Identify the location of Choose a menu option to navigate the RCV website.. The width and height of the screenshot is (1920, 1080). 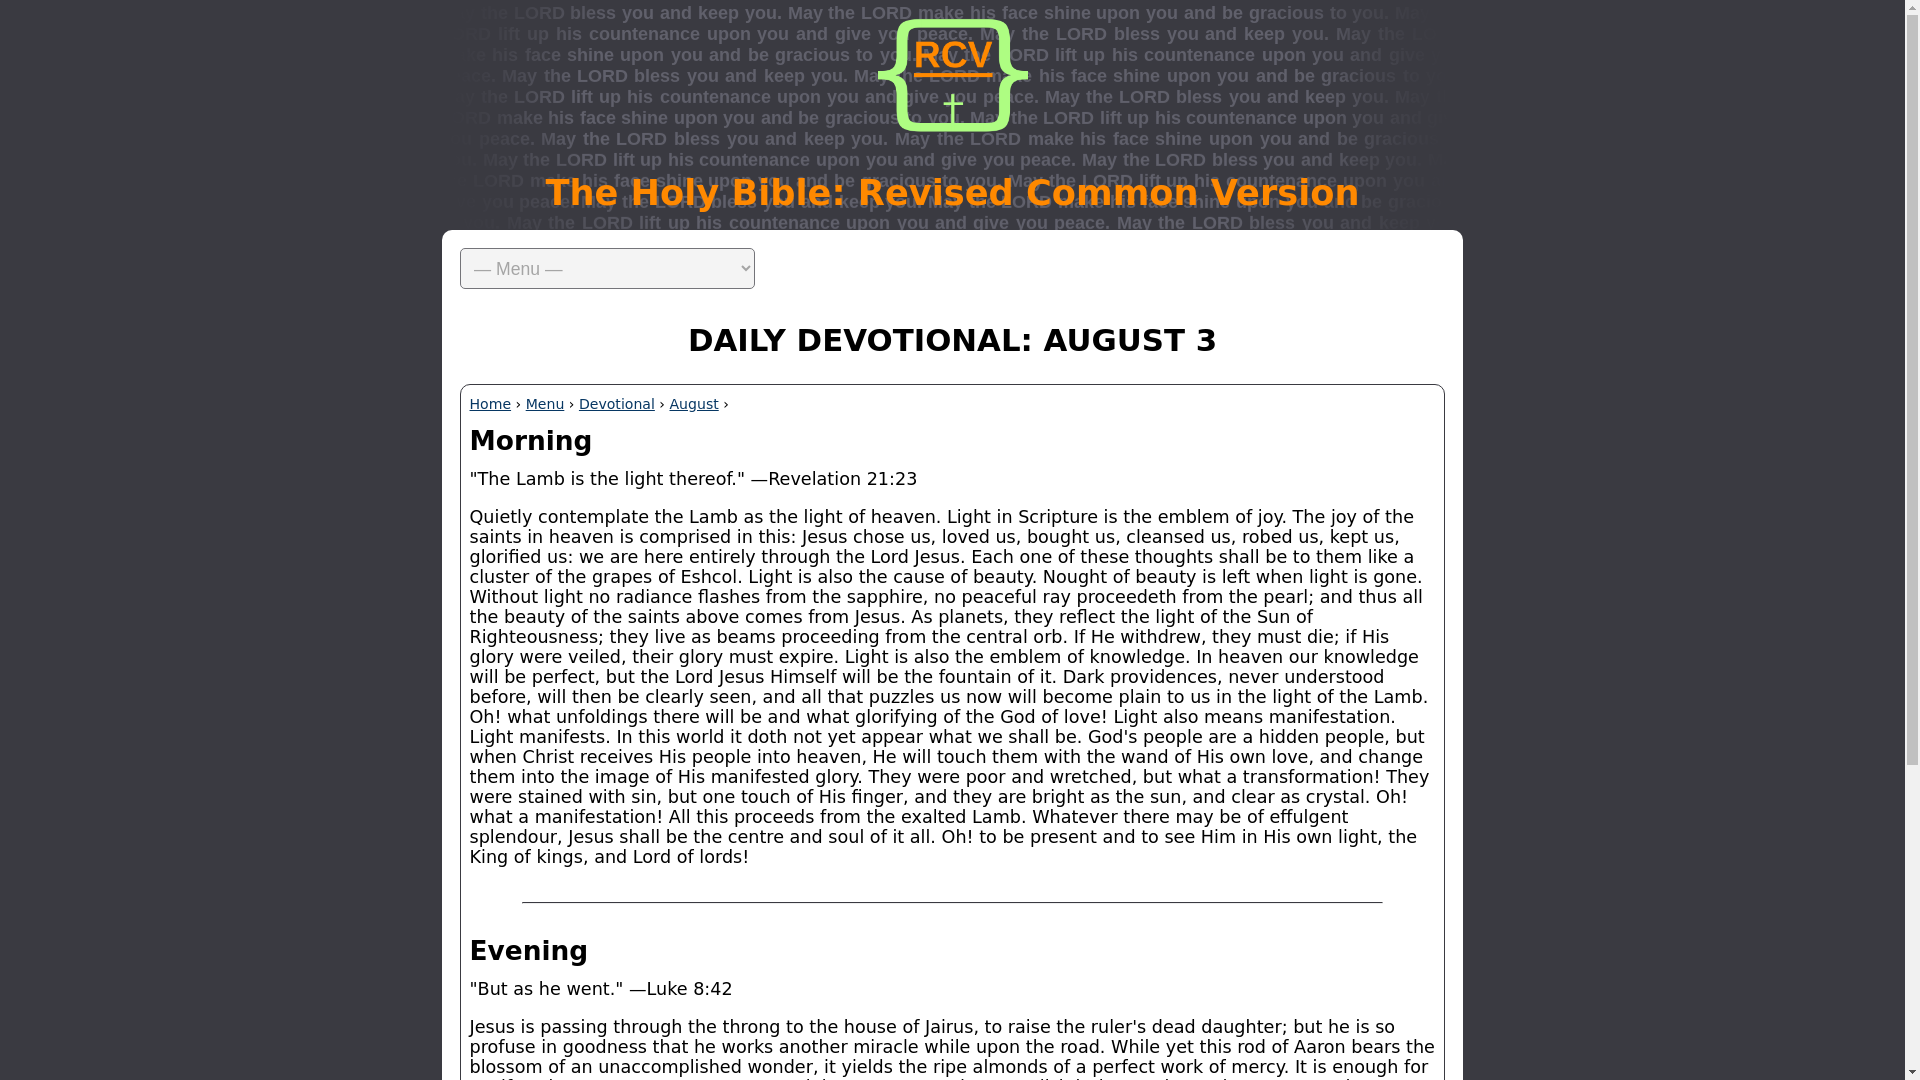
(952, 269).